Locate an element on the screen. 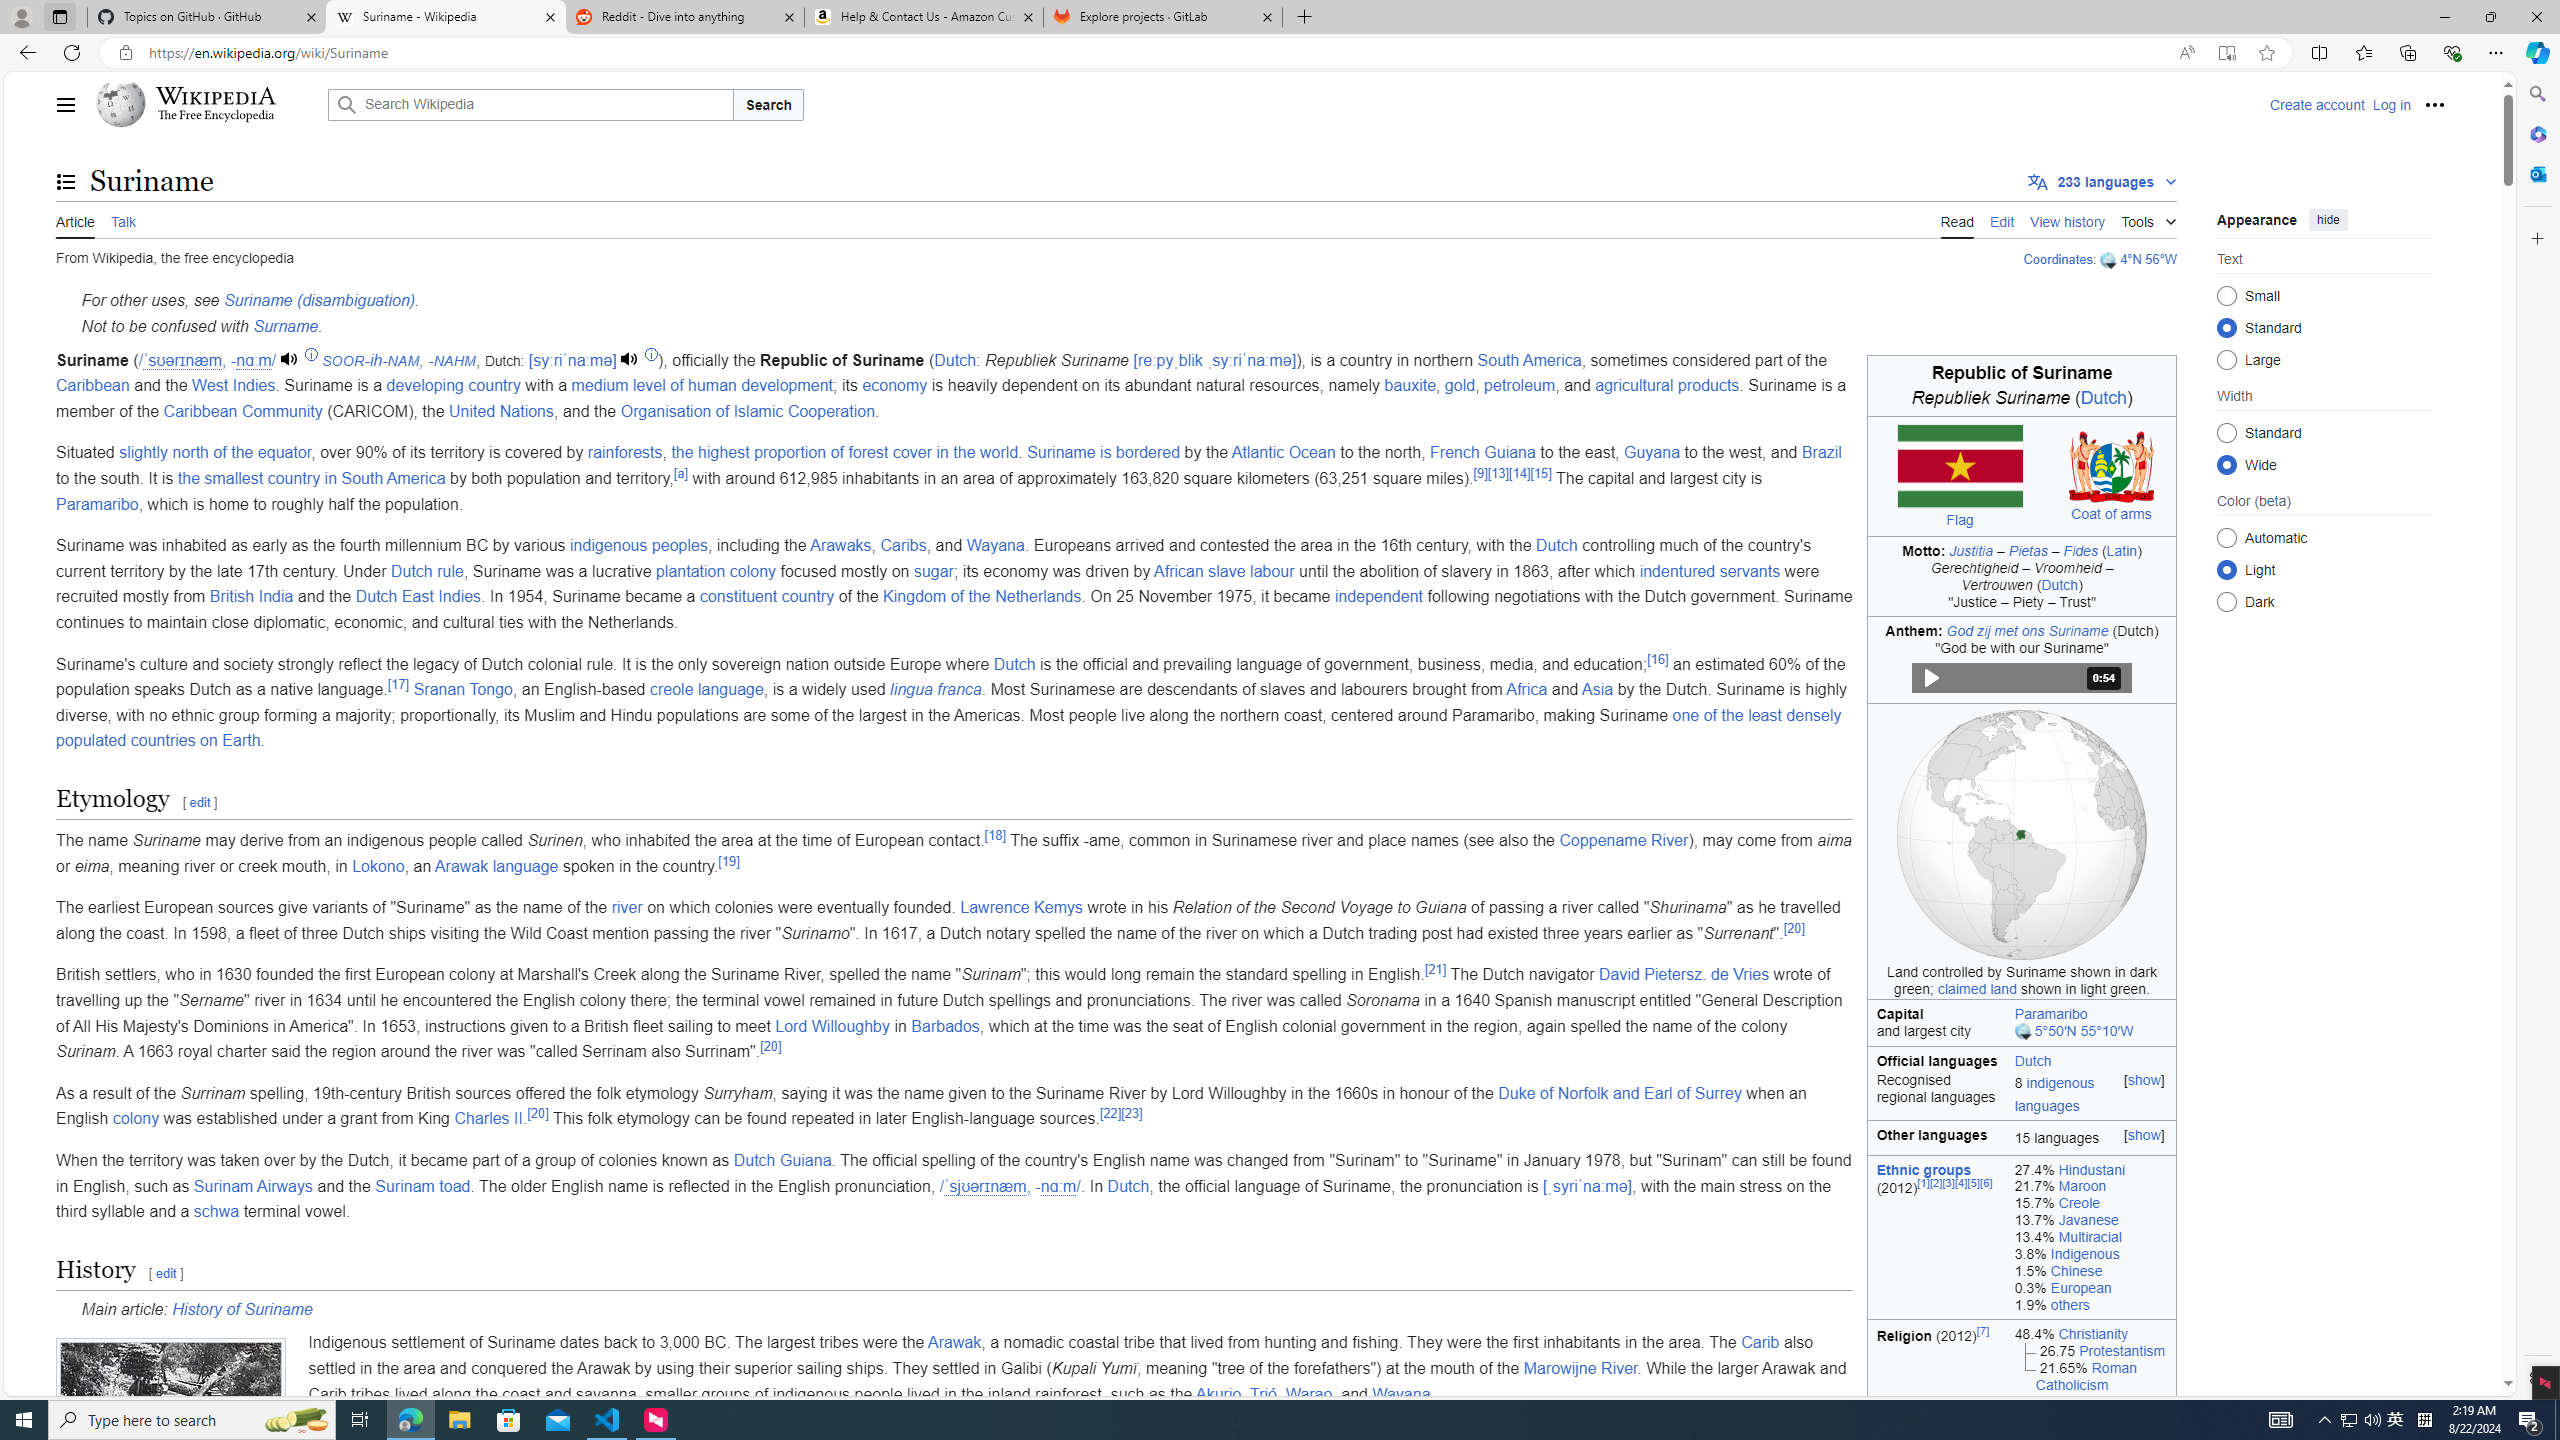 The width and height of the screenshot is (2560, 1440). Suriname is bordered is located at coordinates (1103, 452).